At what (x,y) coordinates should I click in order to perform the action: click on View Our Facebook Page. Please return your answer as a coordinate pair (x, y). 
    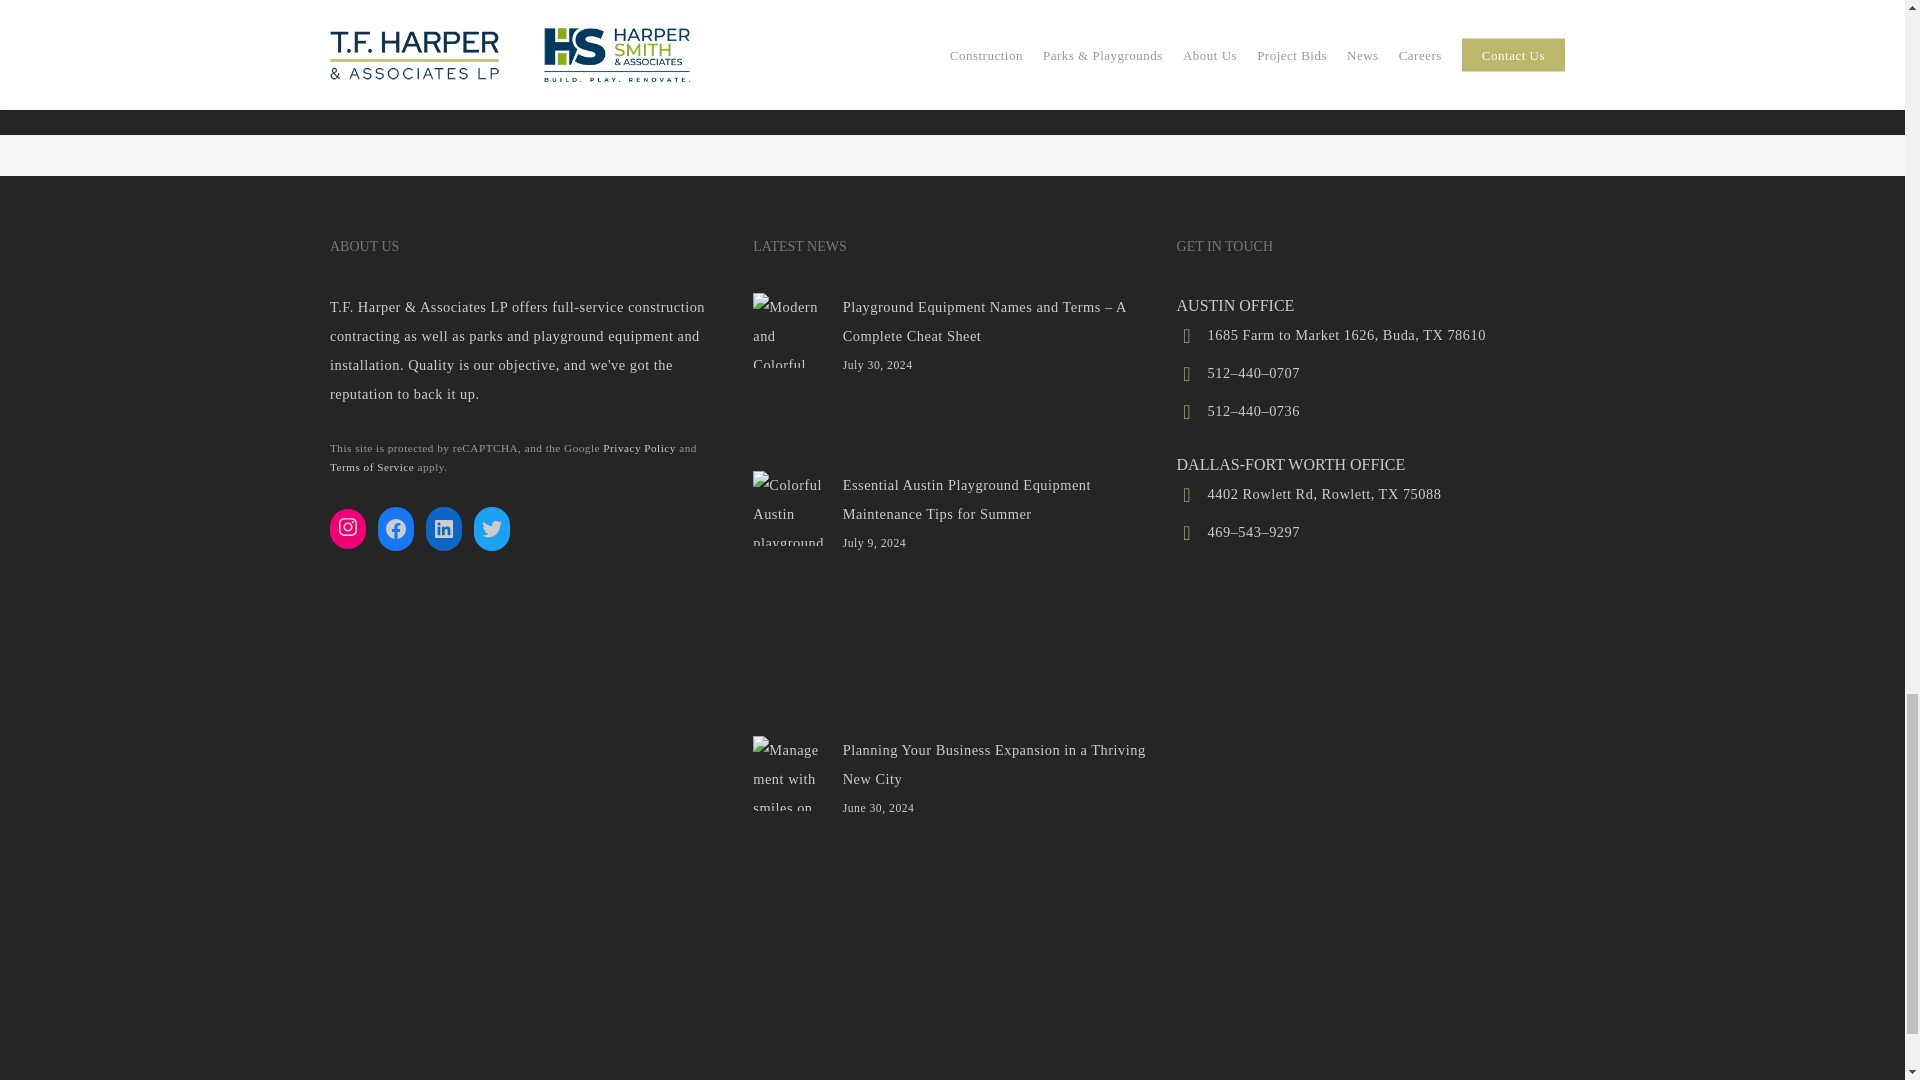
    Looking at the image, I should click on (396, 528).